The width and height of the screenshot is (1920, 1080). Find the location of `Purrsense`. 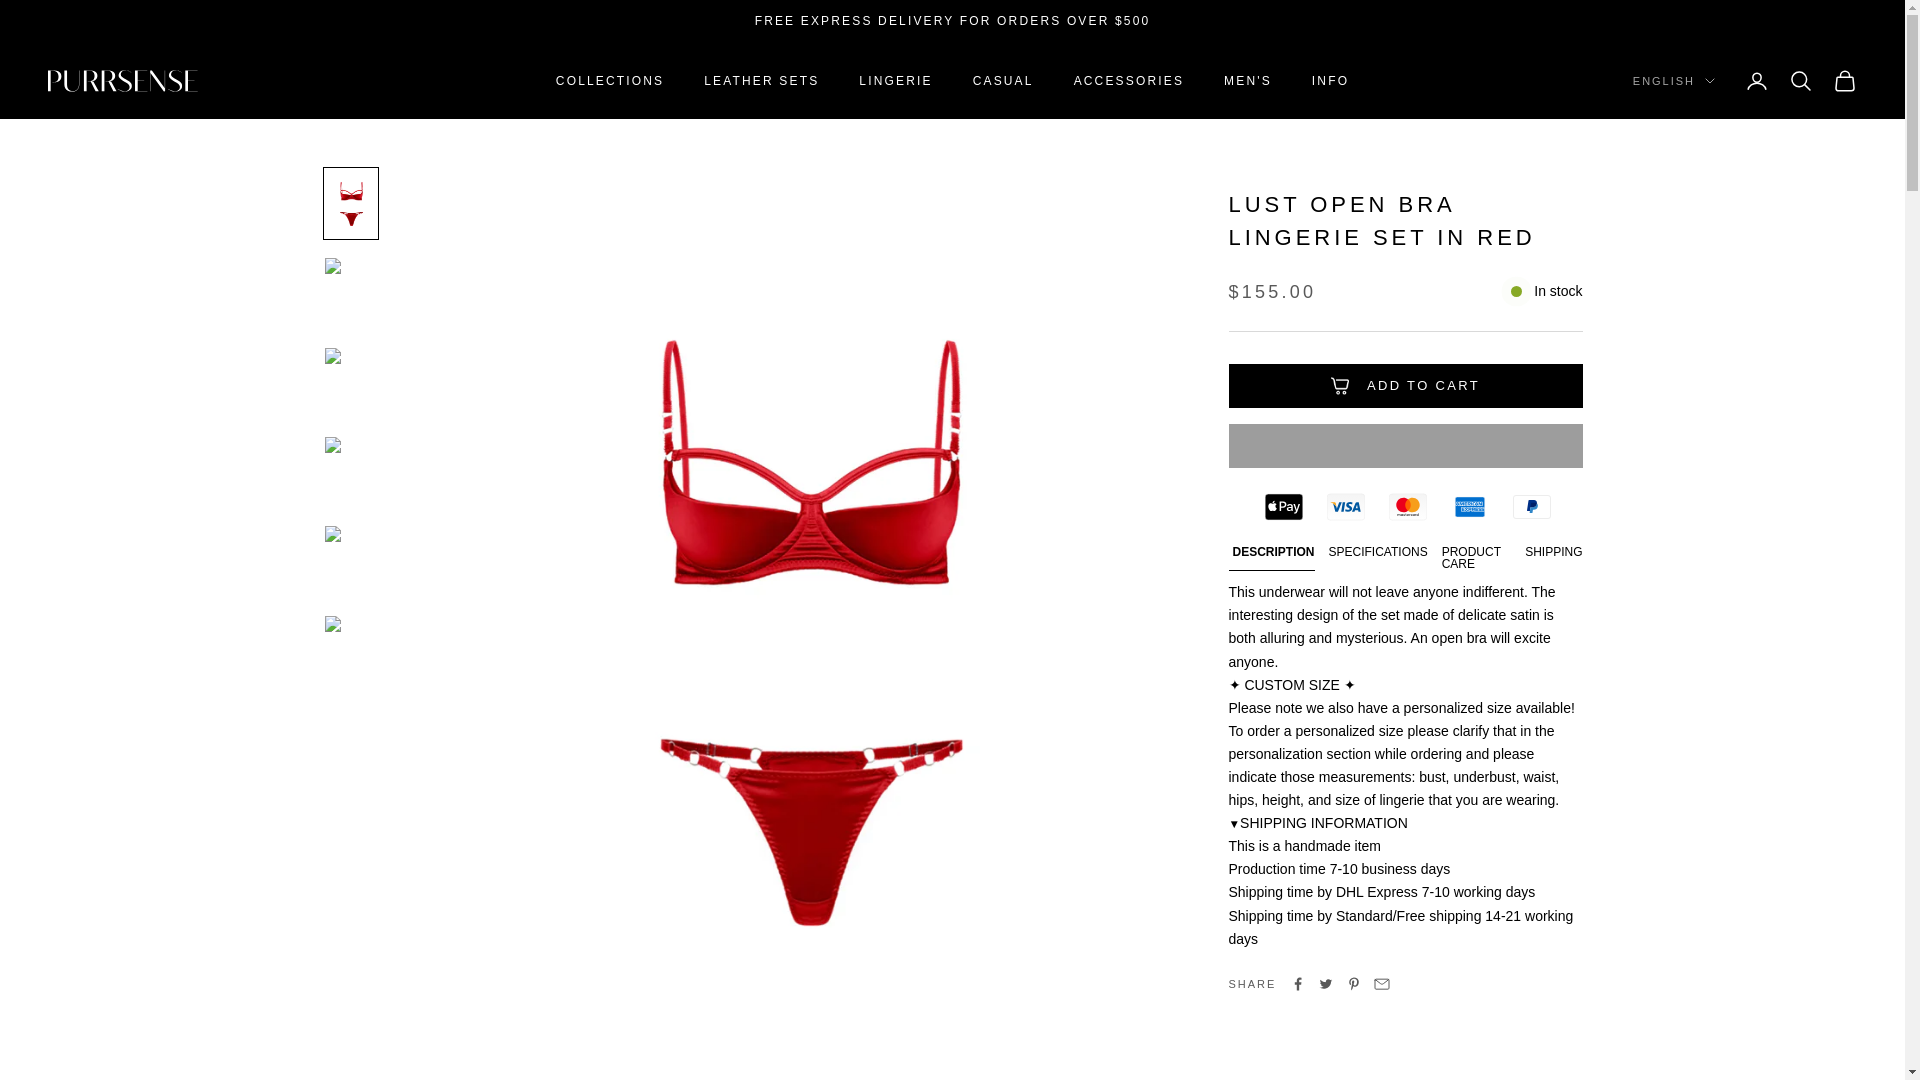

Purrsense is located at coordinates (122, 82).